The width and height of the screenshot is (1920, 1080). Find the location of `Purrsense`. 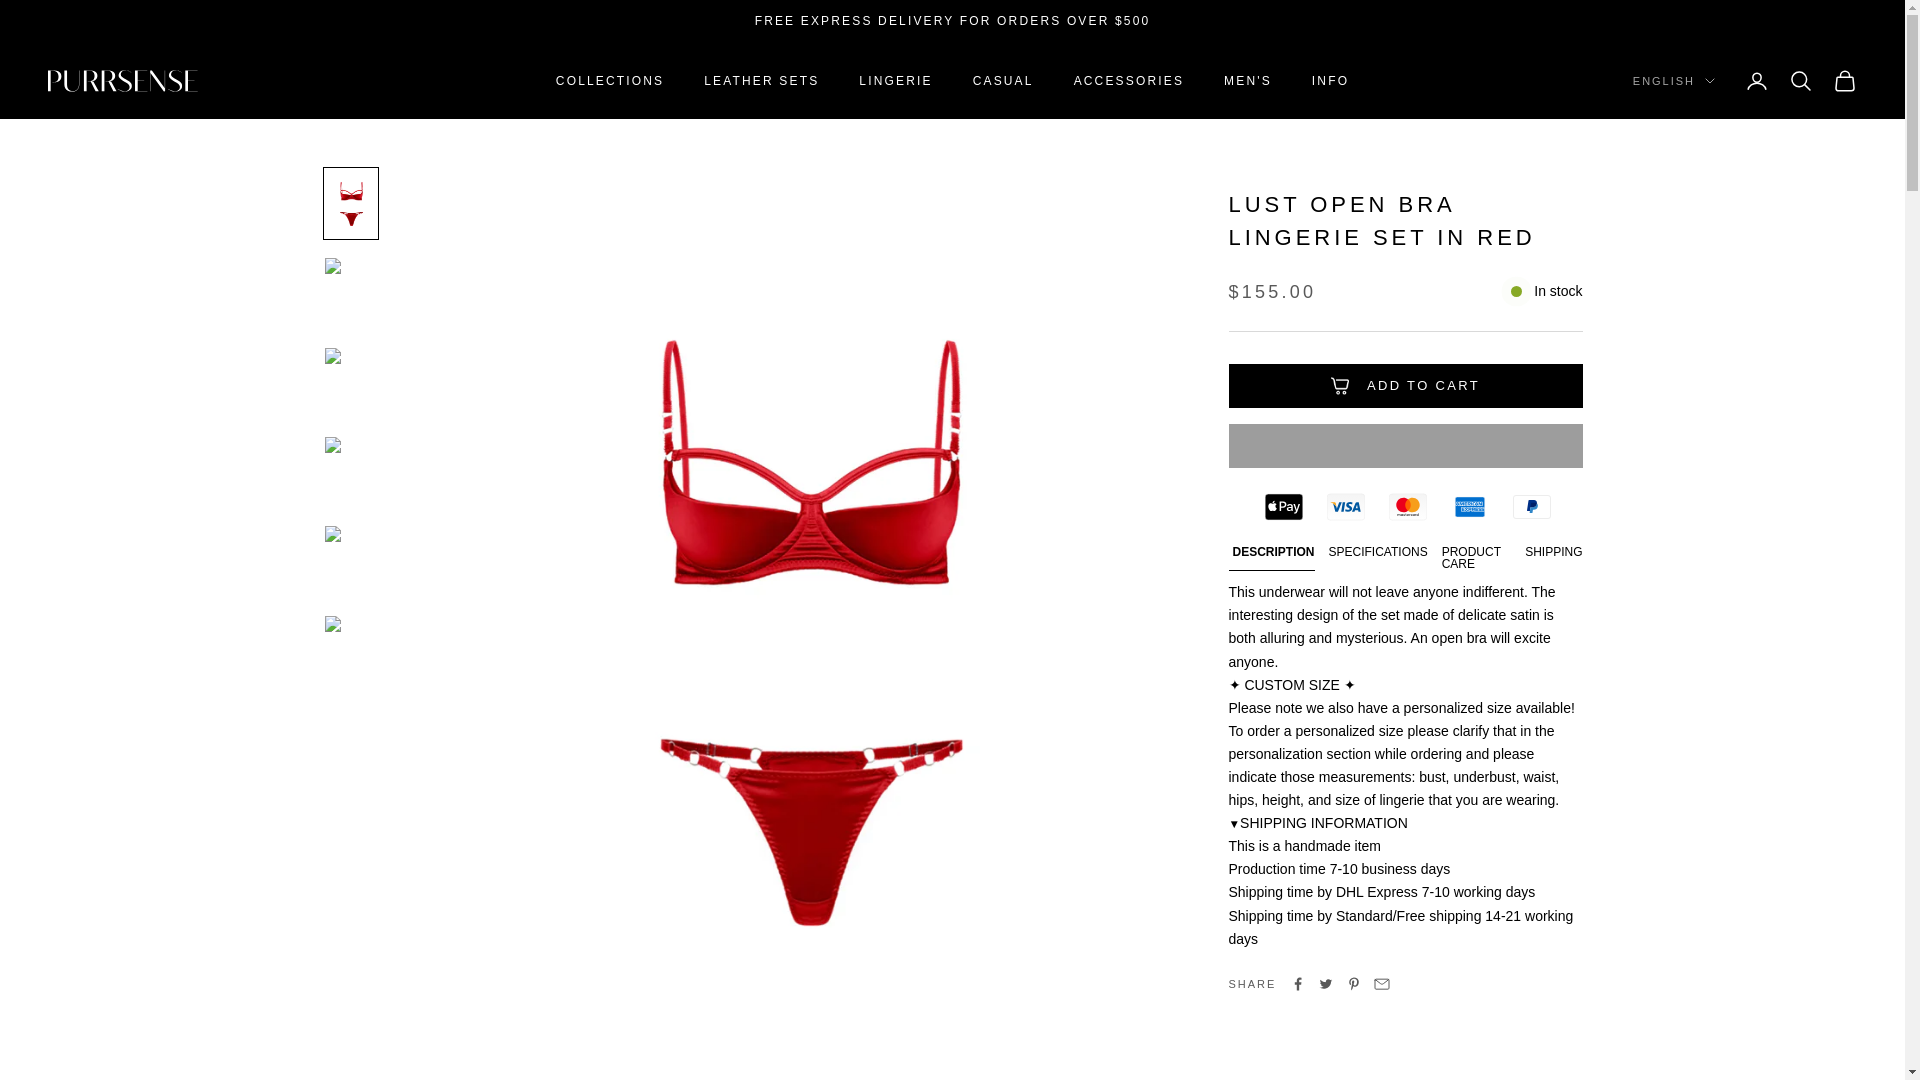

Purrsense is located at coordinates (122, 82).